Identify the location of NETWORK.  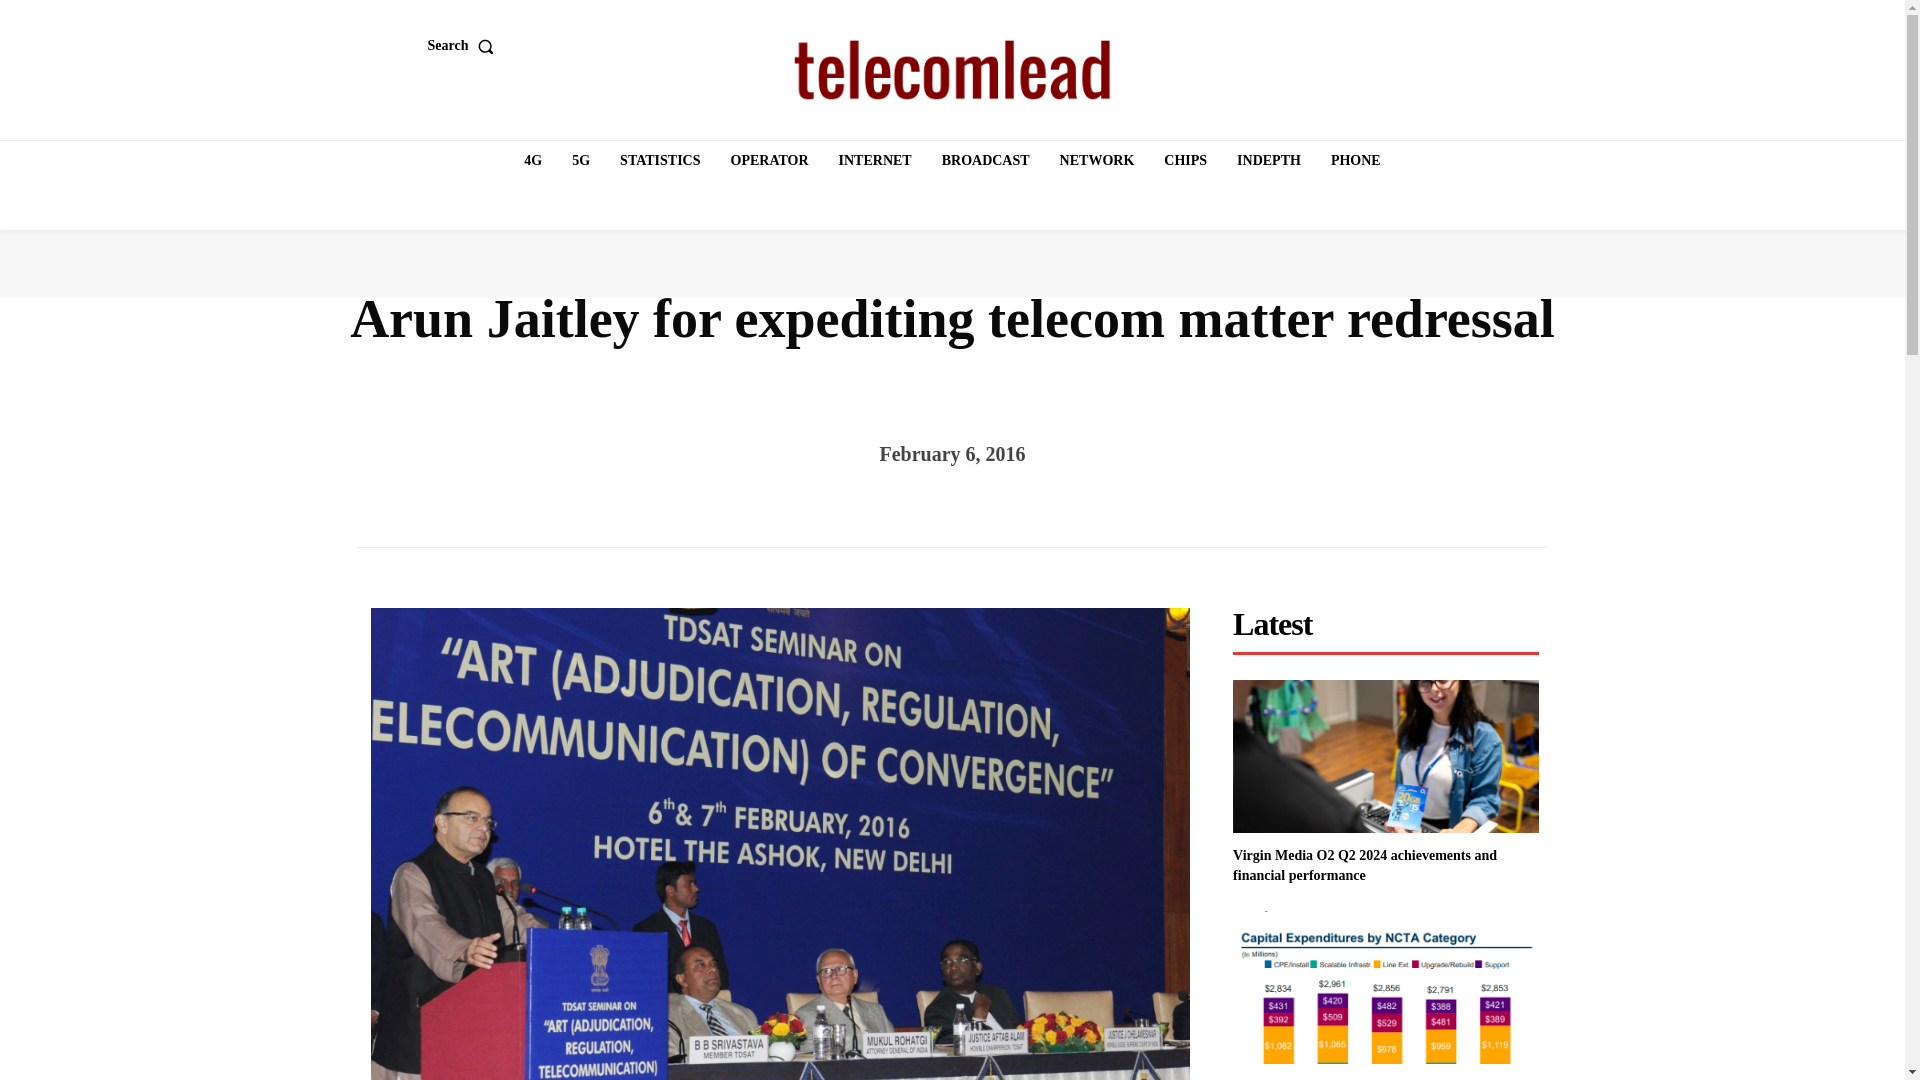
(1097, 161).